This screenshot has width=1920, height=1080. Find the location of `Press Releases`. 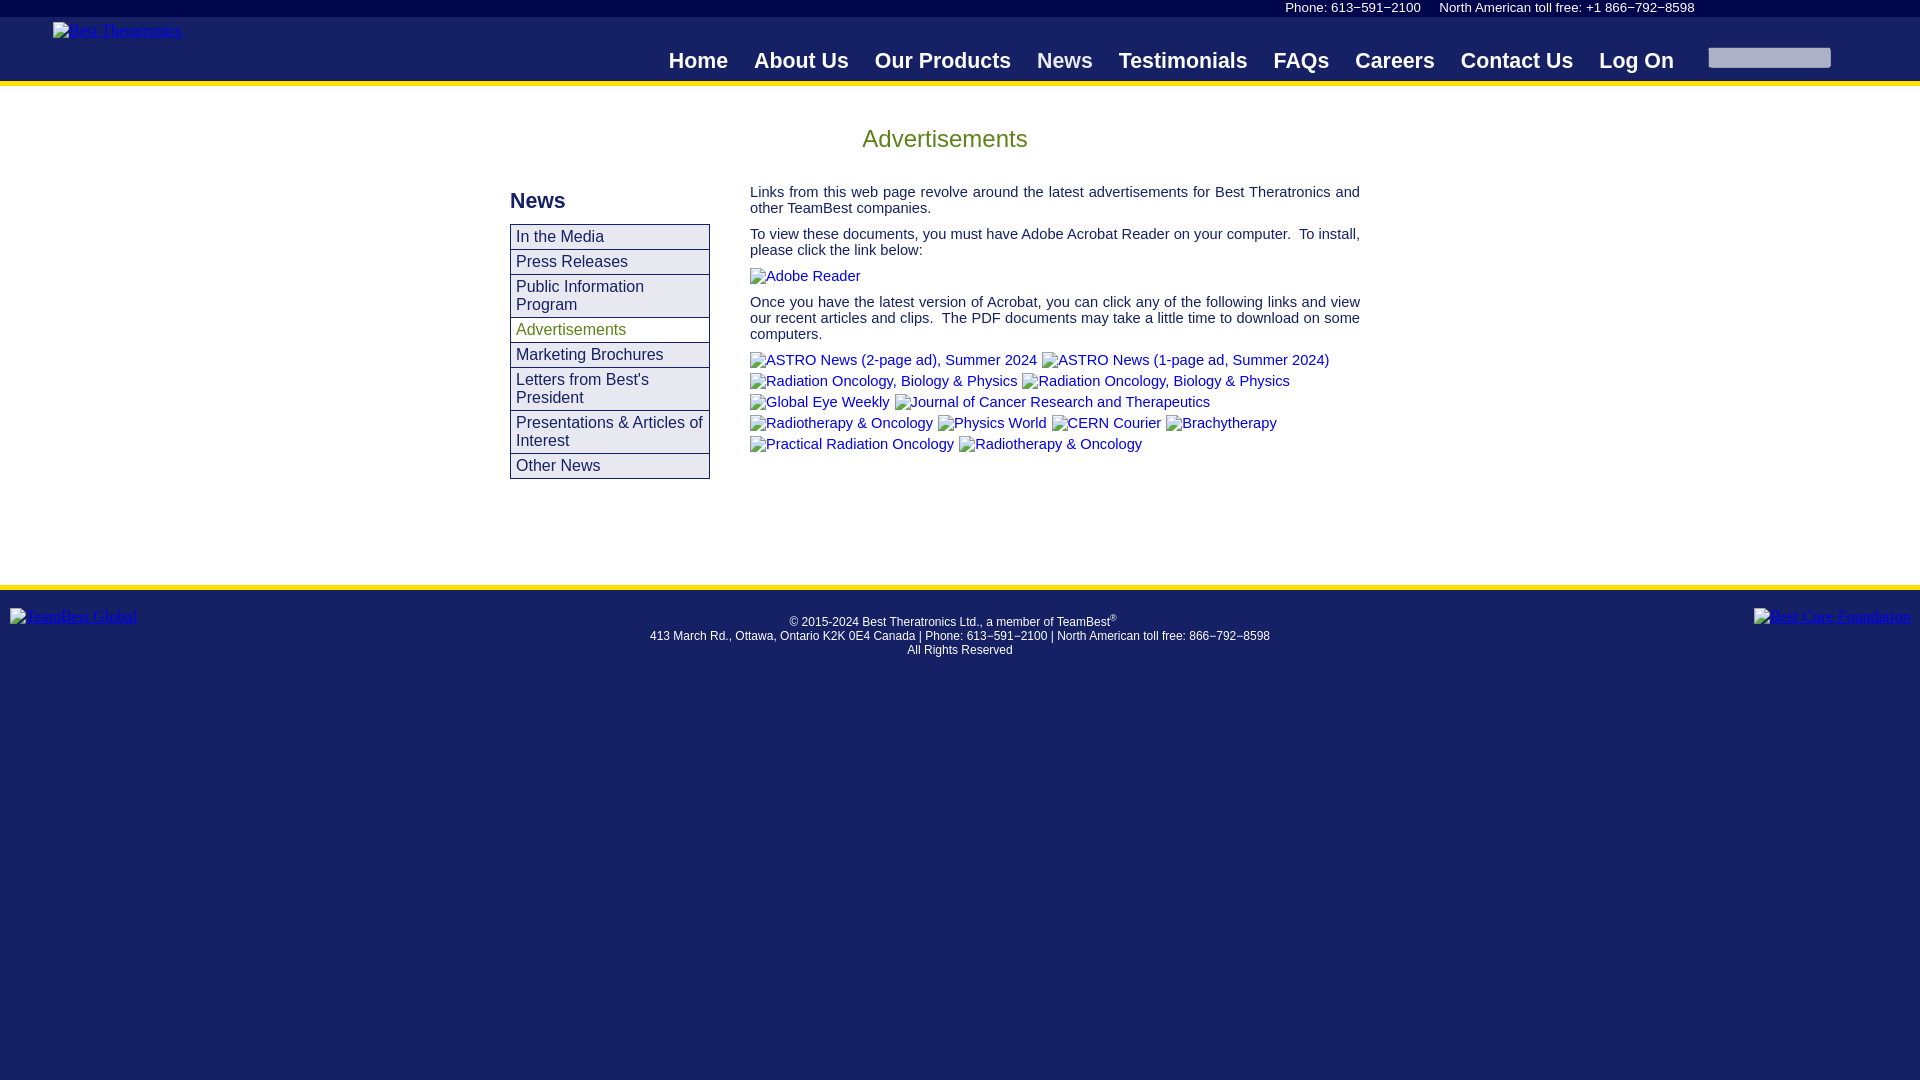

Press Releases is located at coordinates (609, 262).